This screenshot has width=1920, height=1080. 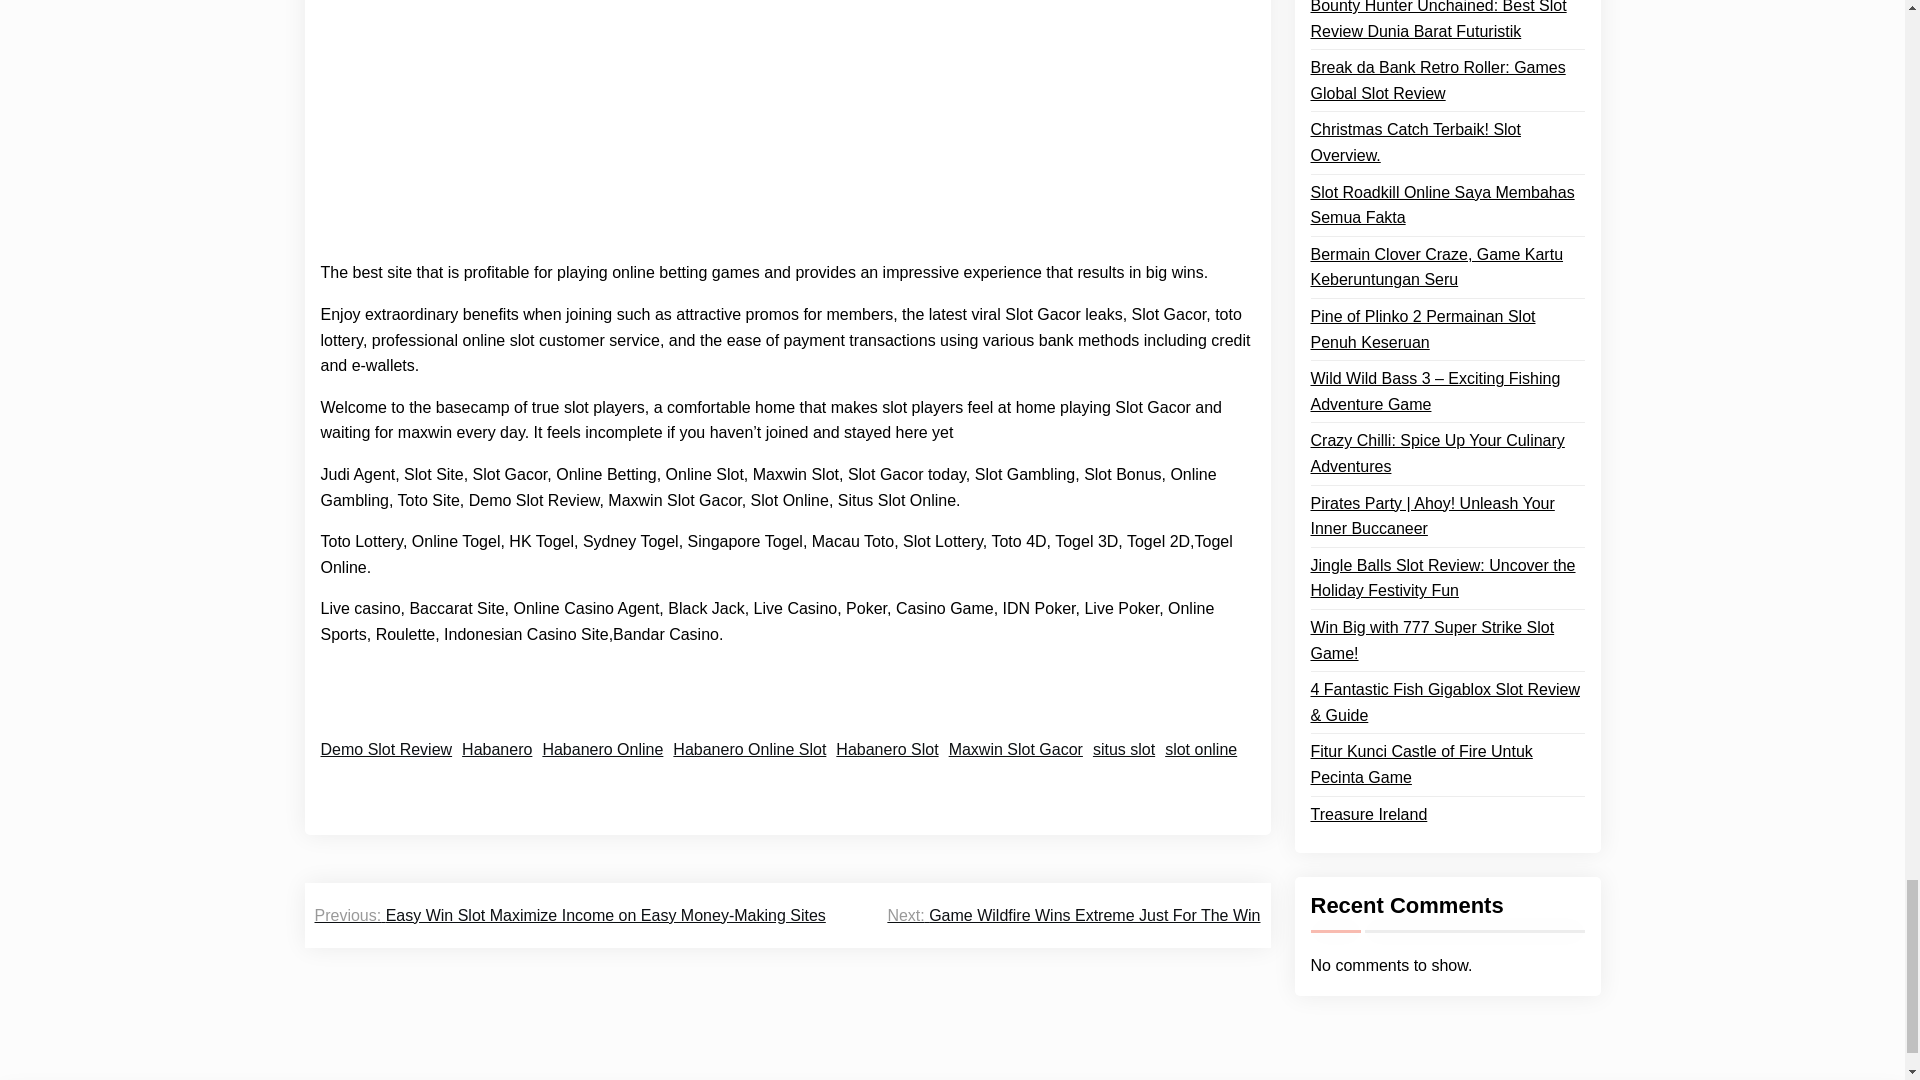 What do you see at coordinates (386, 749) in the screenshot?
I see `Demo Slot Review` at bounding box center [386, 749].